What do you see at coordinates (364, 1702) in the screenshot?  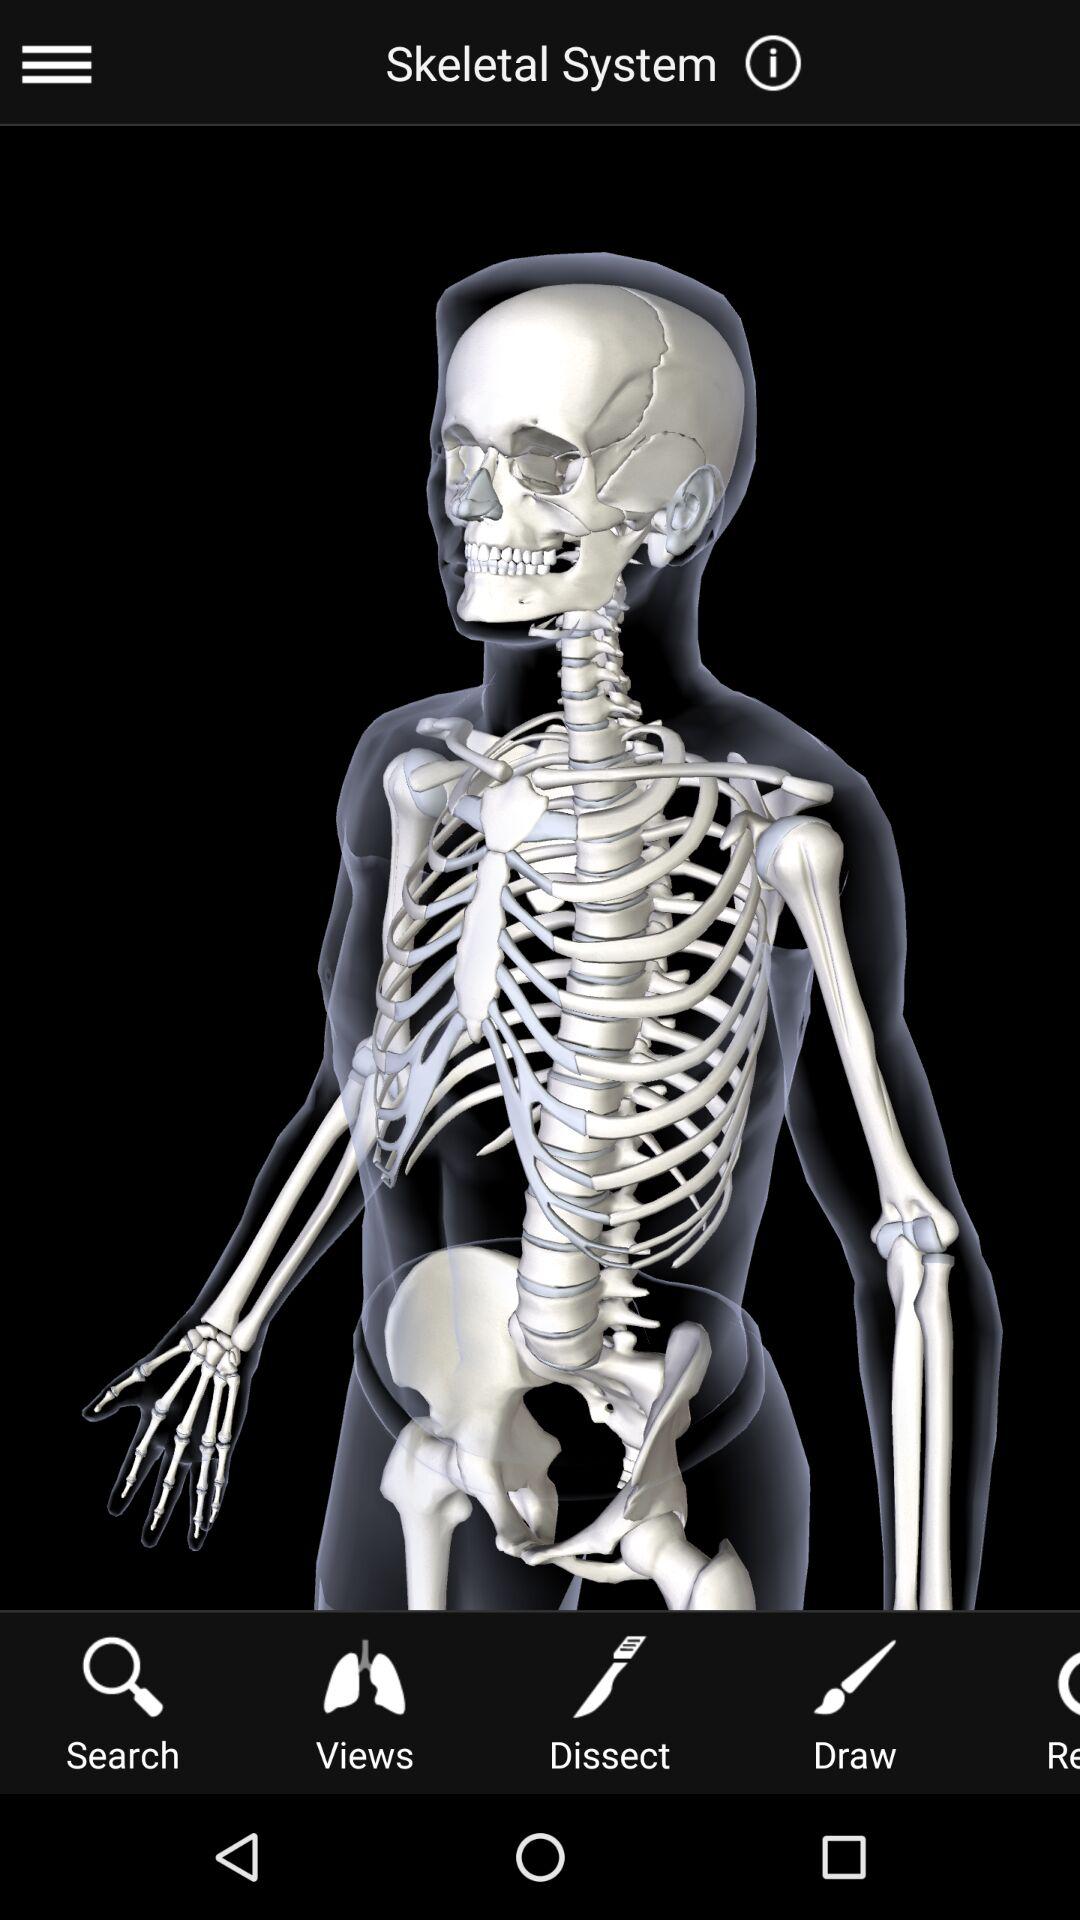 I see `select views icon` at bounding box center [364, 1702].